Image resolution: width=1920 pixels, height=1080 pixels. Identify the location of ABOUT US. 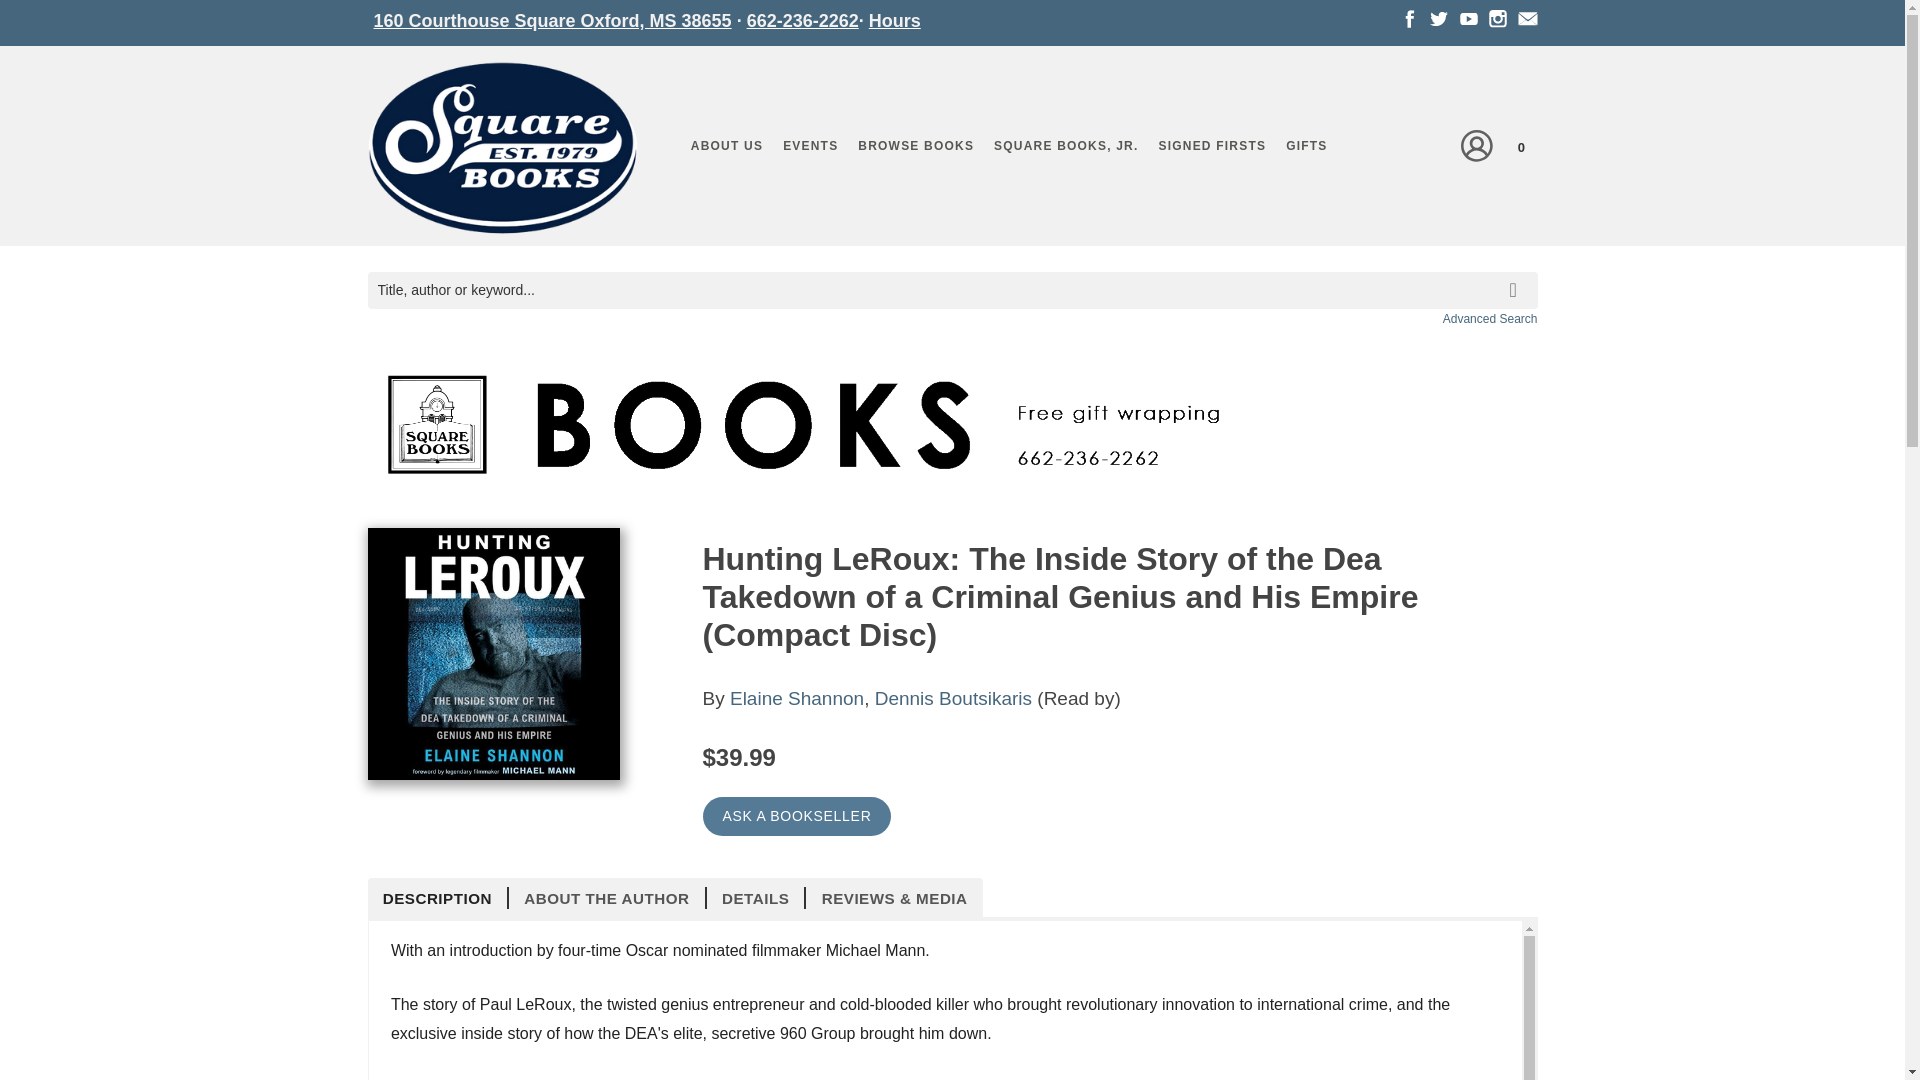
(727, 145).